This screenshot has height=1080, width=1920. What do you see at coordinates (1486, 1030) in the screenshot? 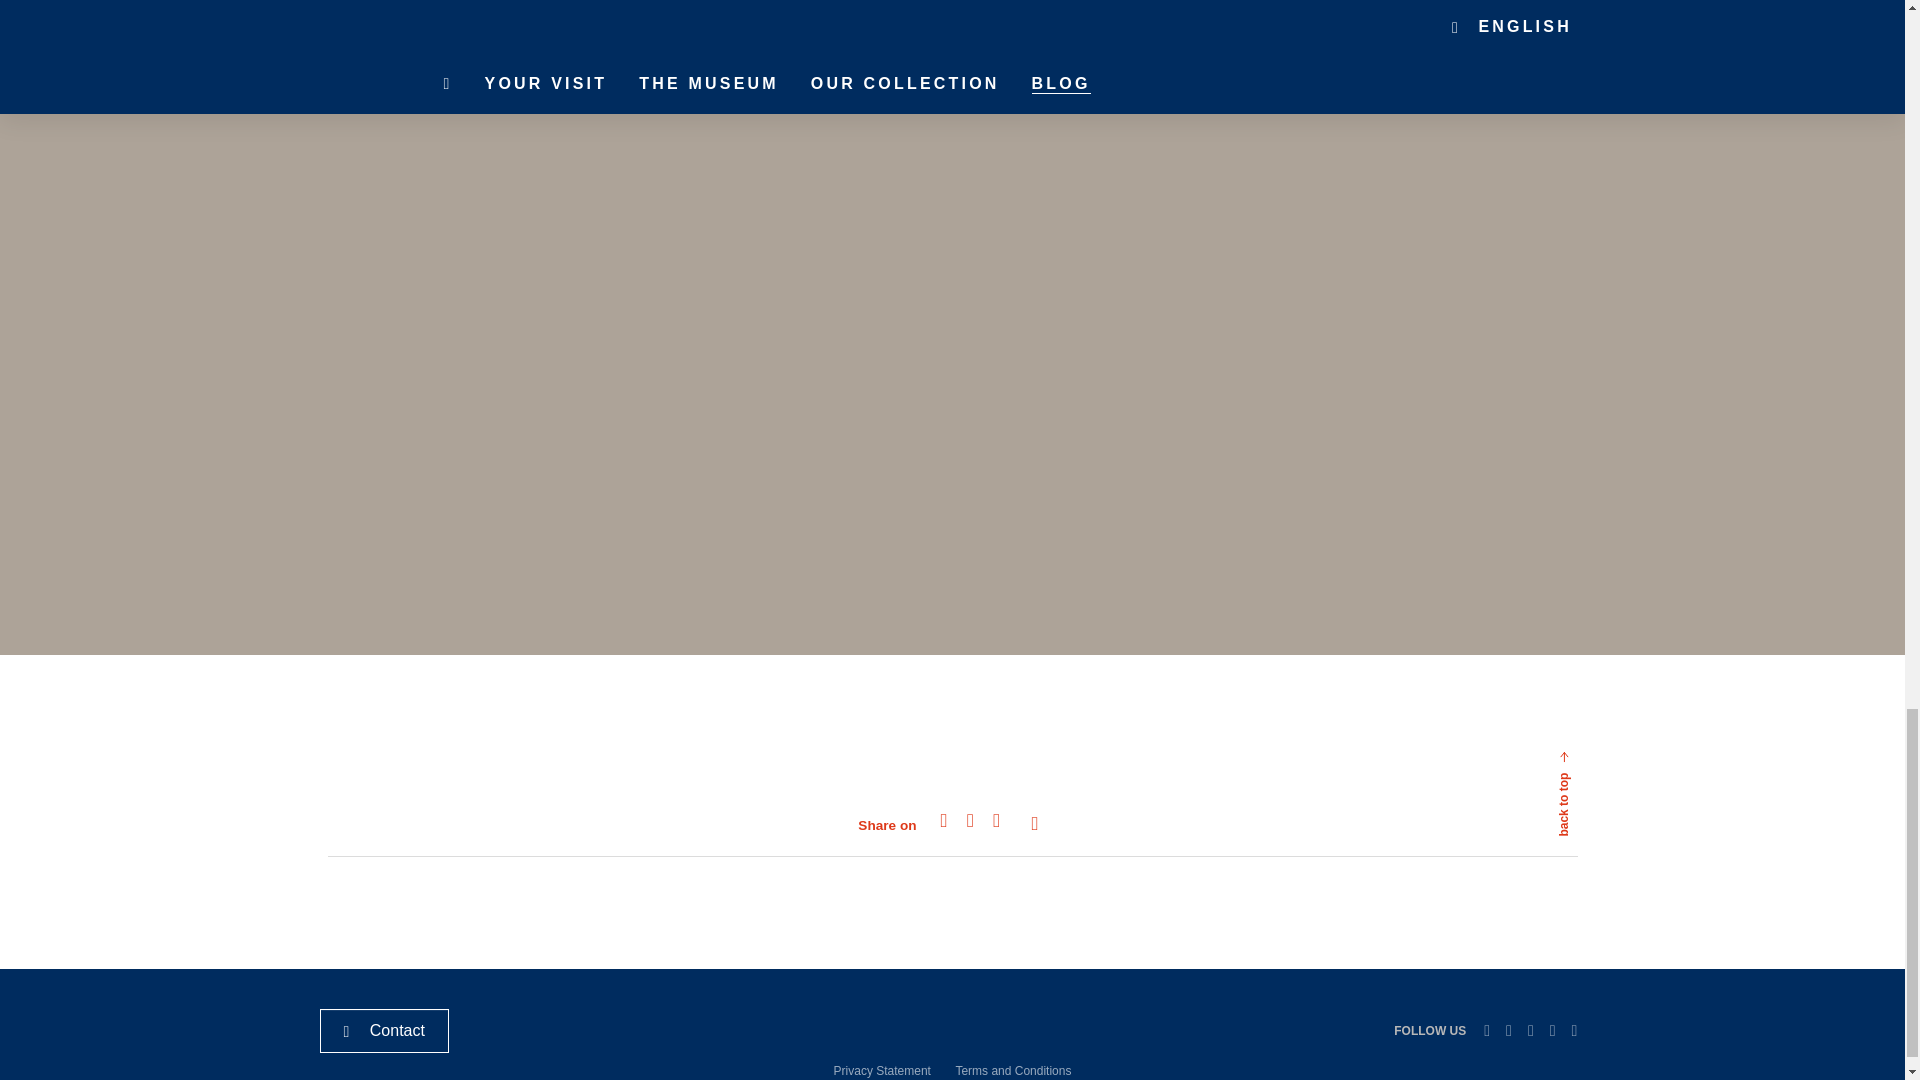
I see `LinkedIn` at bounding box center [1486, 1030].